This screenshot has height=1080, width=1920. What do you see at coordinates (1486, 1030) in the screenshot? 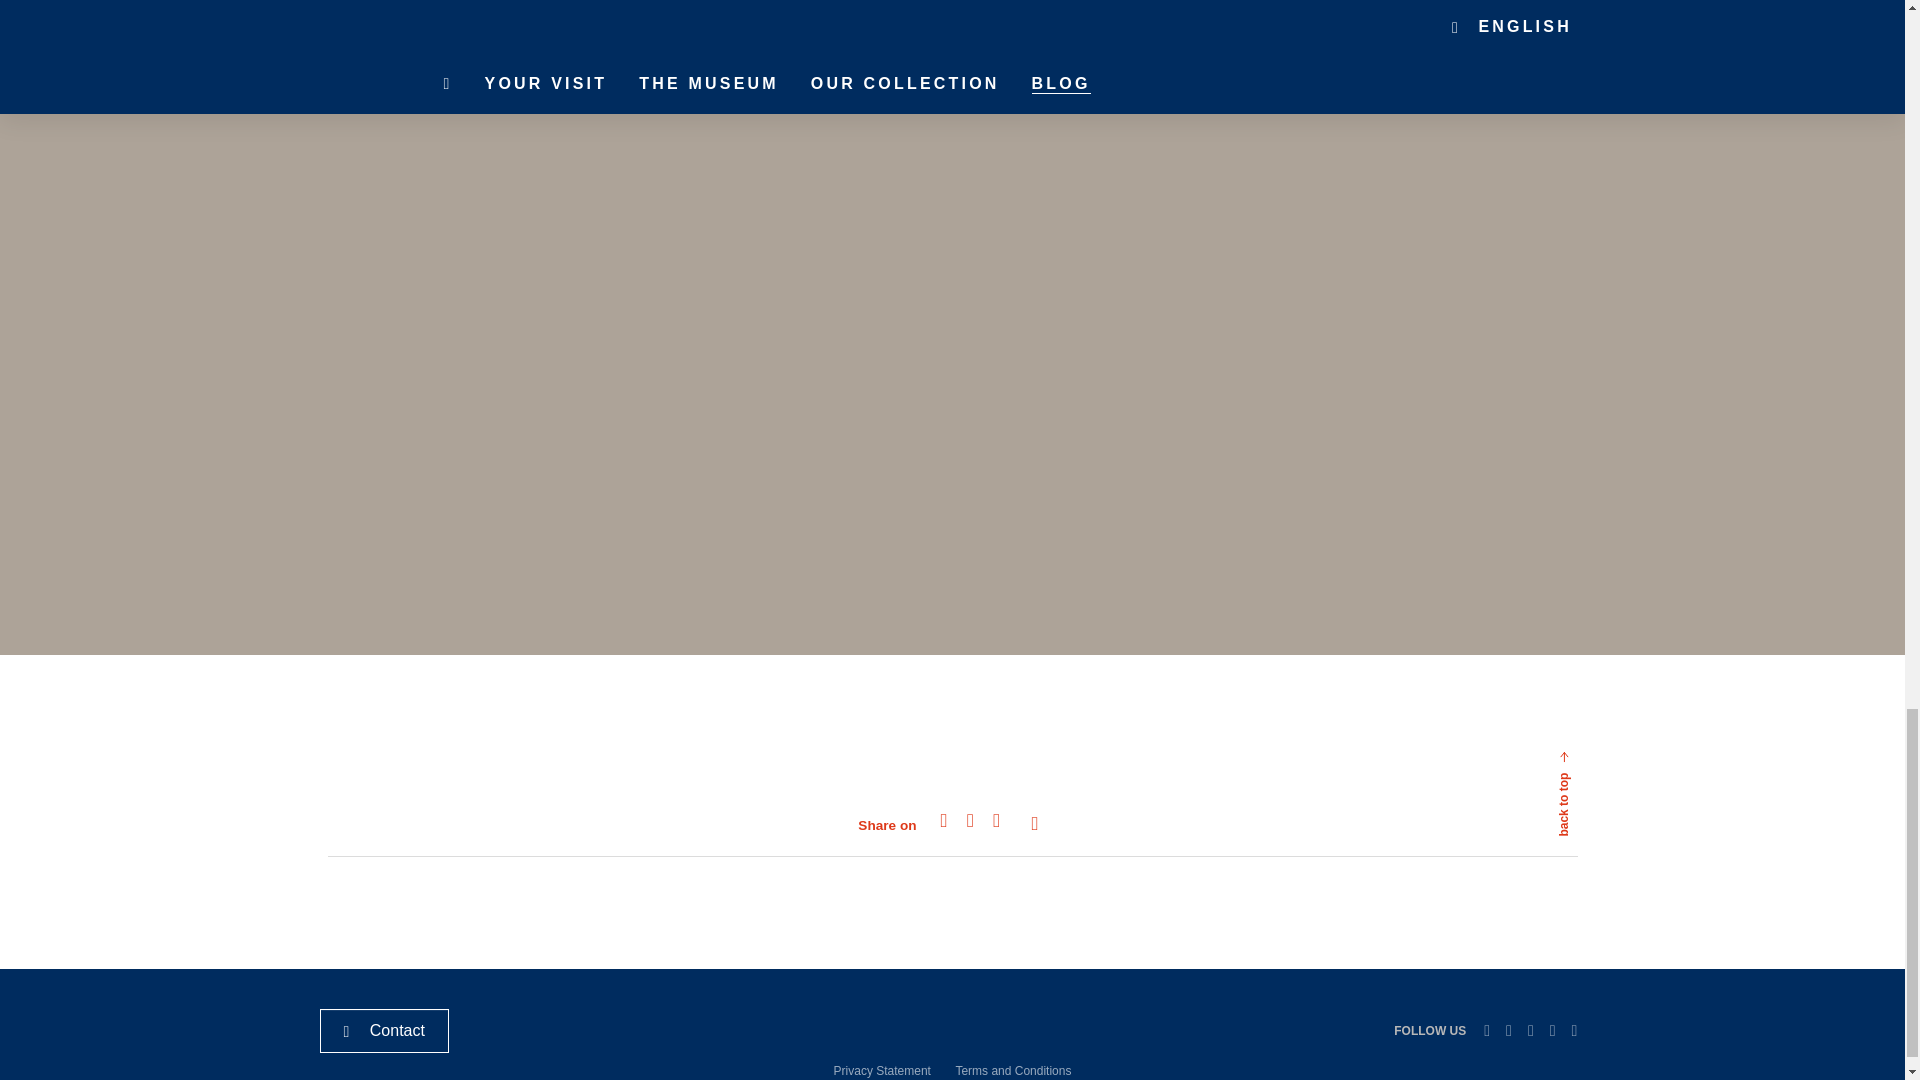
I see `LinkedIn` at bounding box center [1486, 1030].